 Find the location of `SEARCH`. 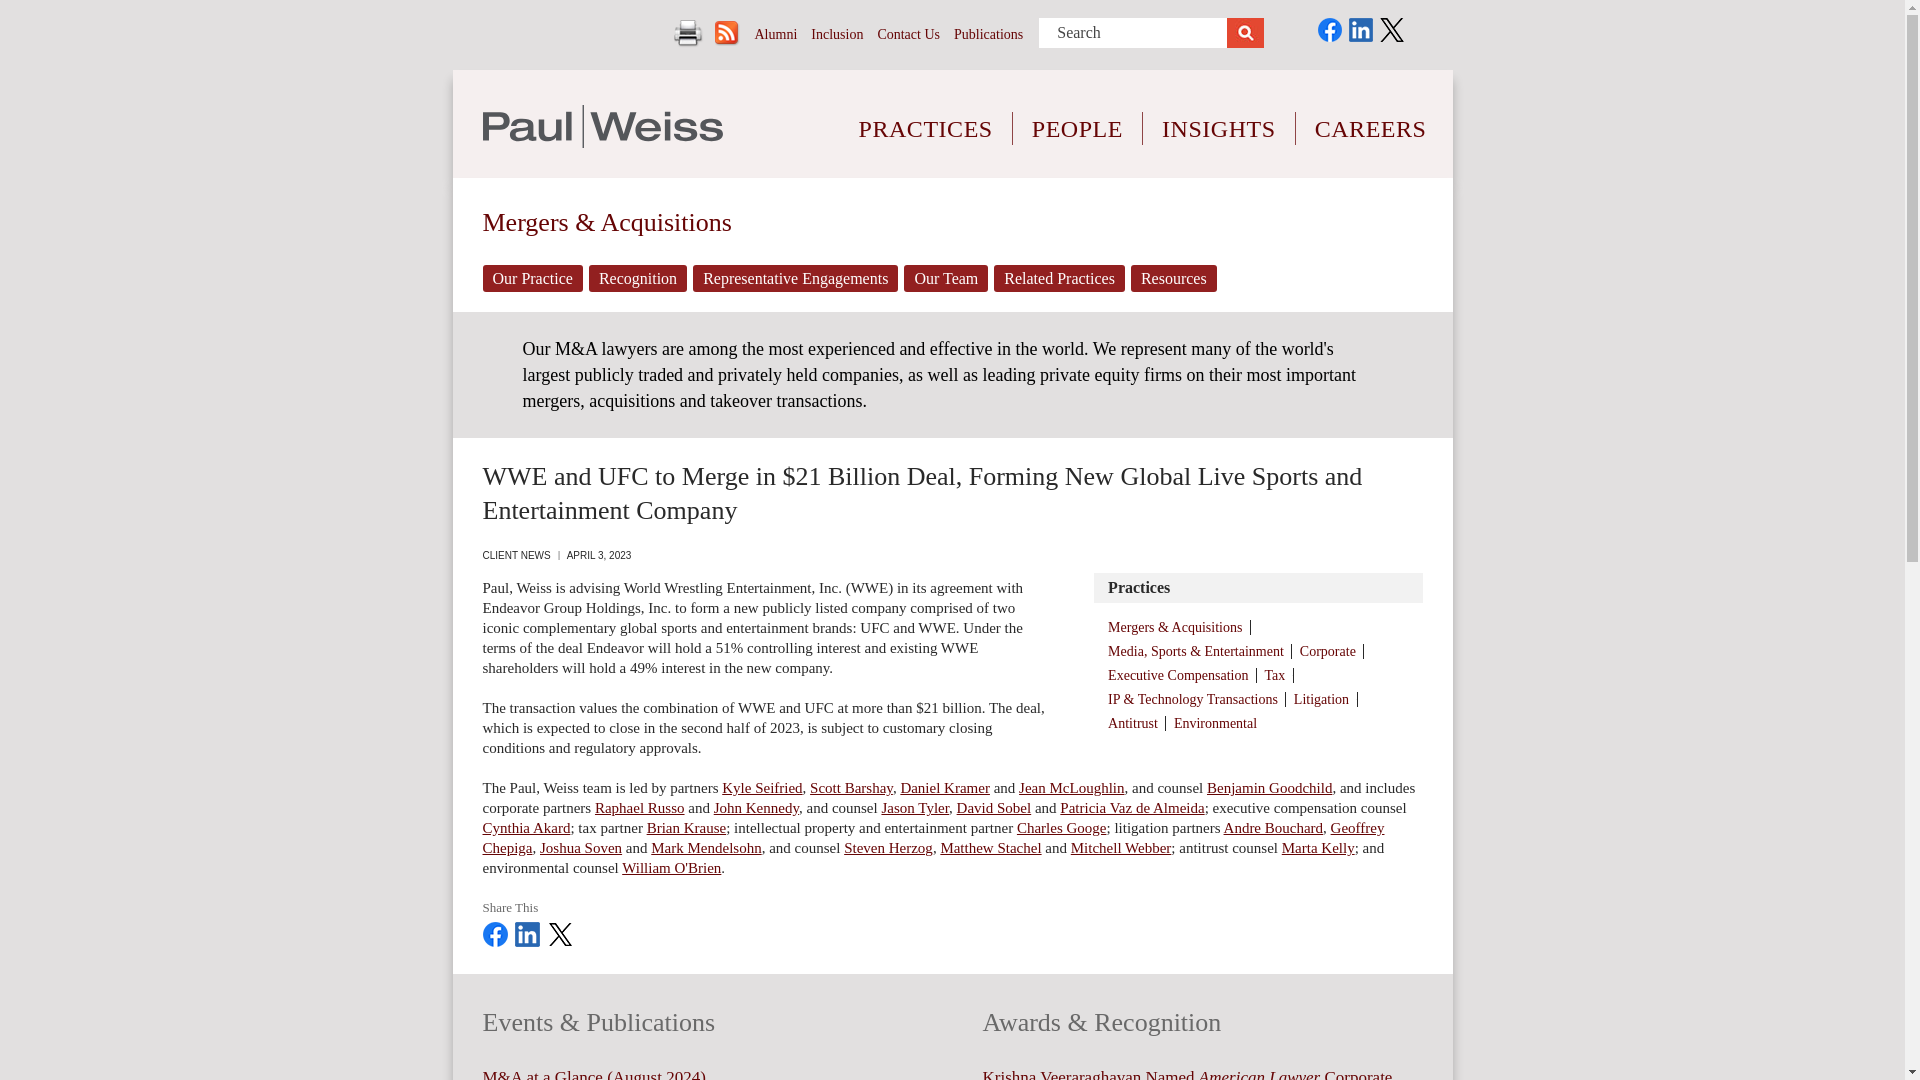

SEARCH is located at coordinates (1244, 33).